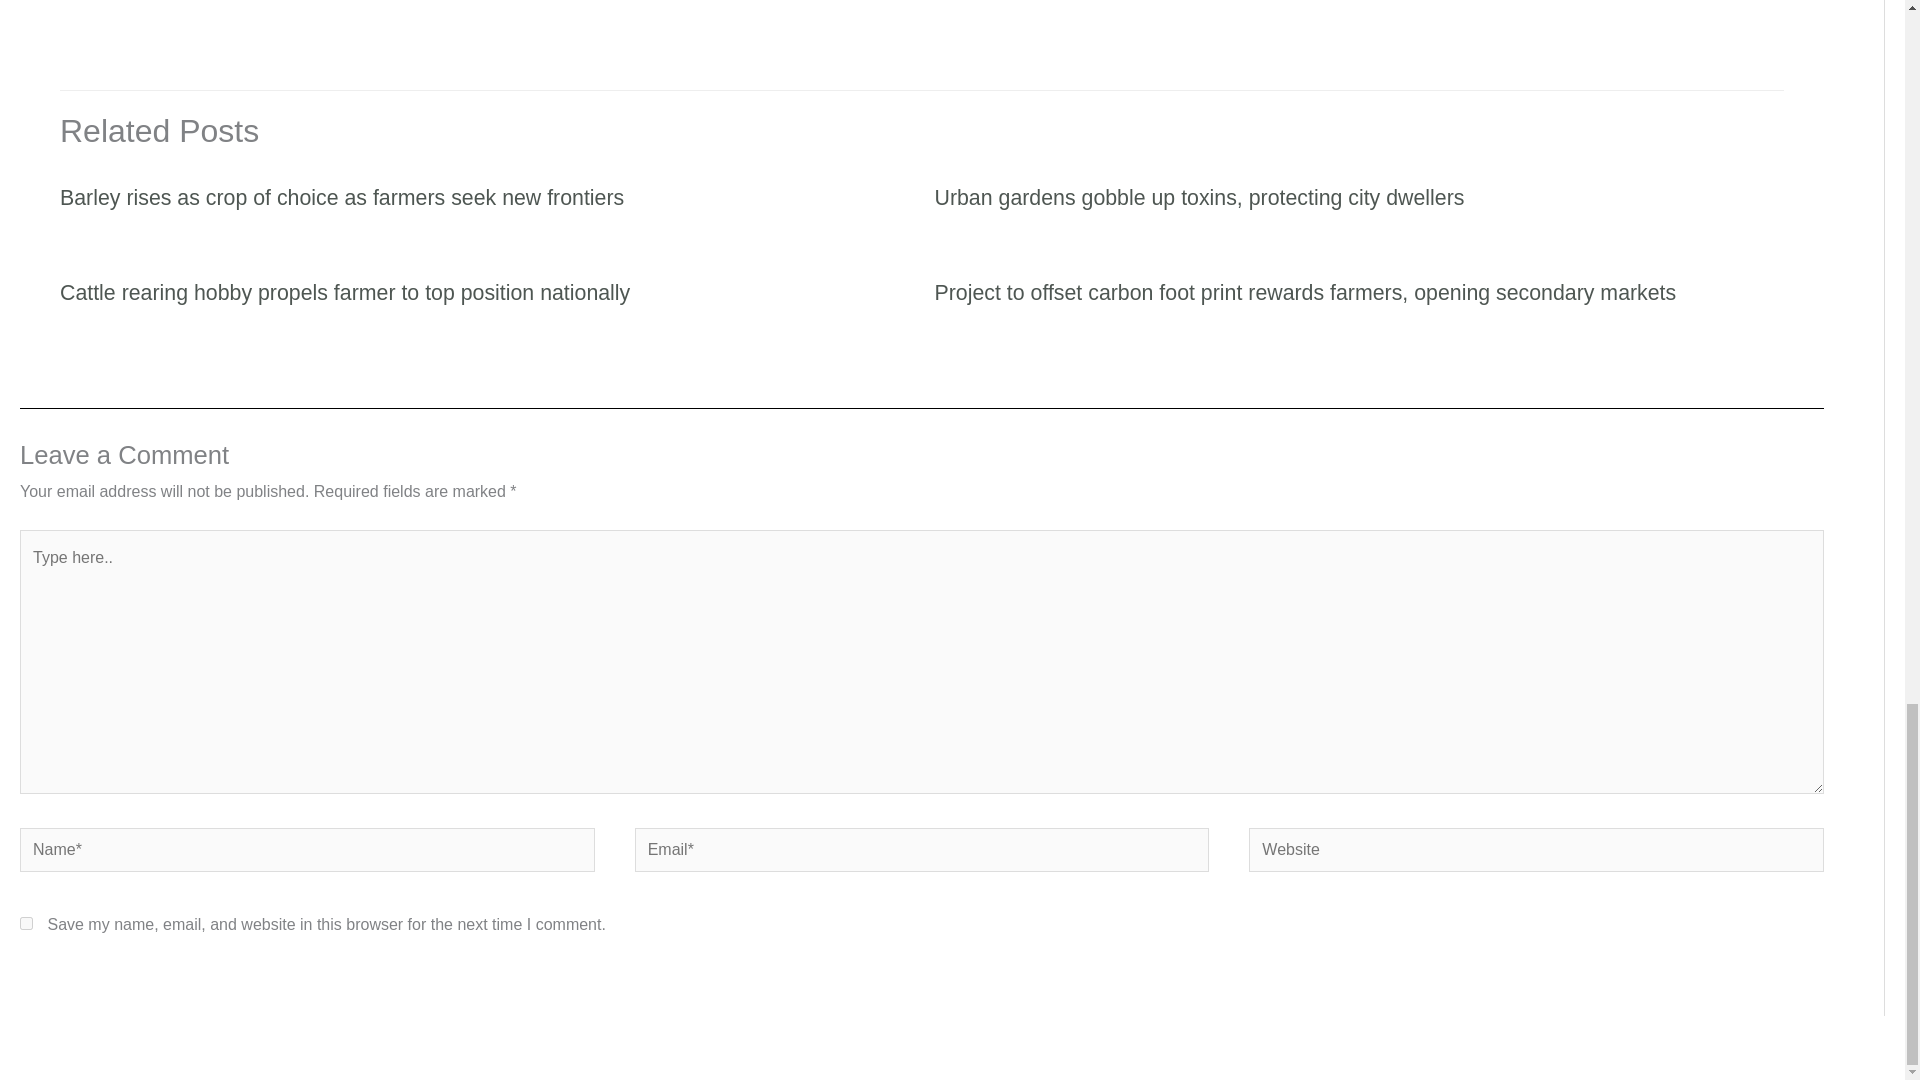 The height and width of the screenshot is (1080, 1920). What do you see at coordinates (342, 197) in the screenshot?
I see `Barley rises as crop of choice as farmers seek new frontiers` at bounding box center [342, 197].